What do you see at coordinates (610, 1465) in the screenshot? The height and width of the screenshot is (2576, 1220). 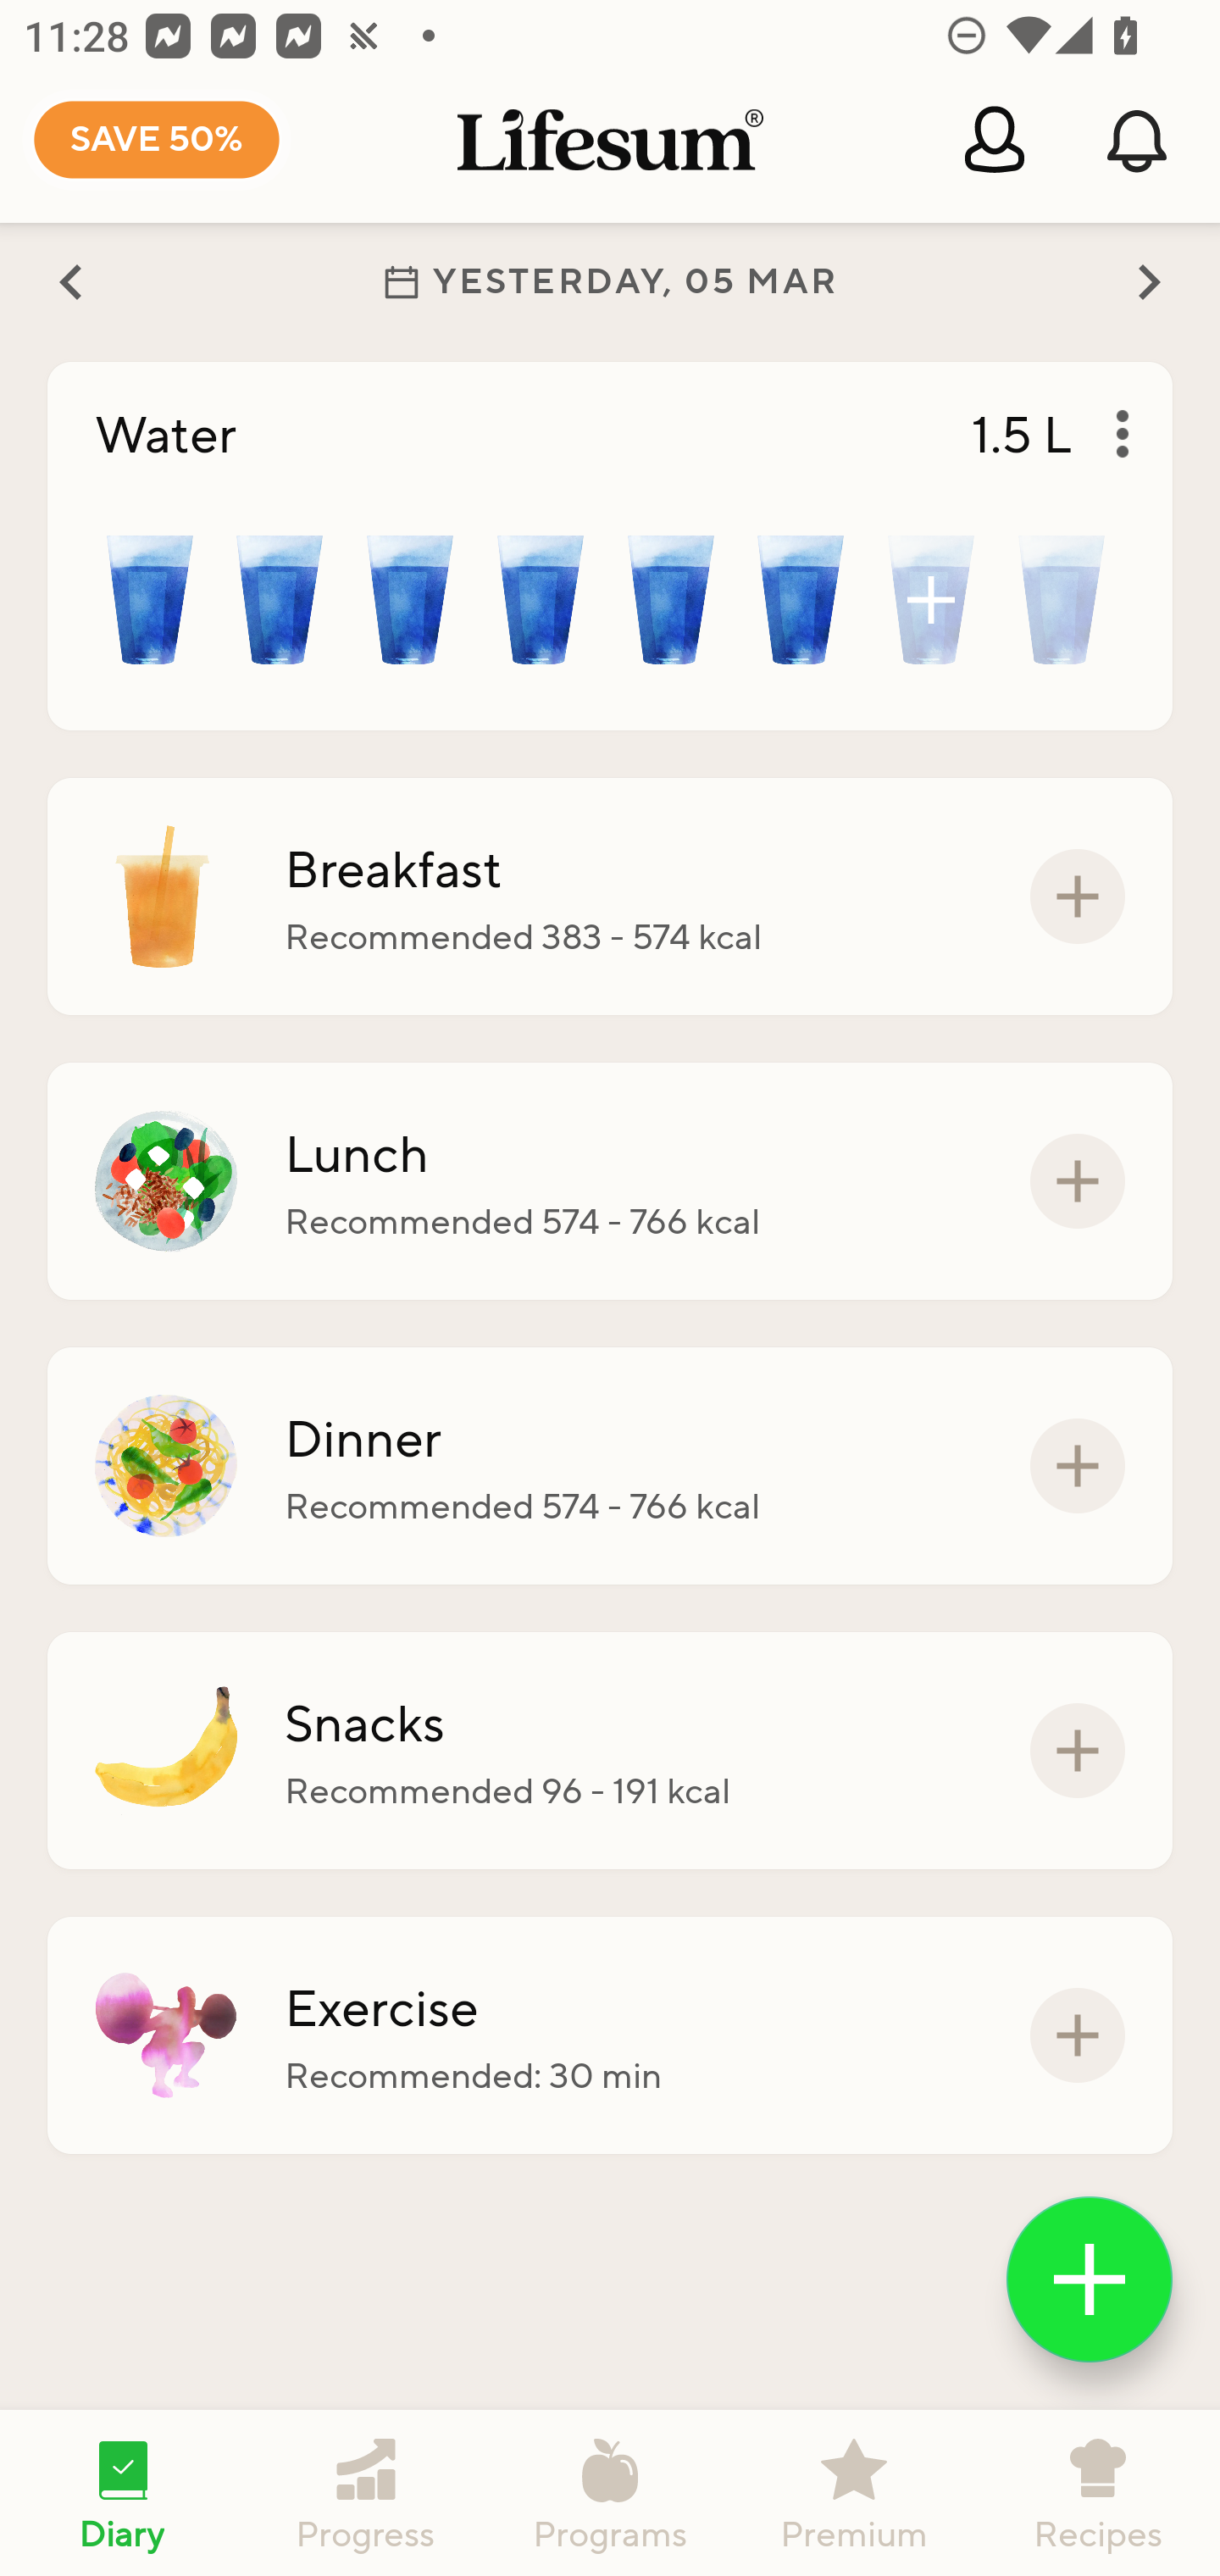 I see `Dinner Recommended 574 - 766 kcal` at bounding box center [610, 1465].